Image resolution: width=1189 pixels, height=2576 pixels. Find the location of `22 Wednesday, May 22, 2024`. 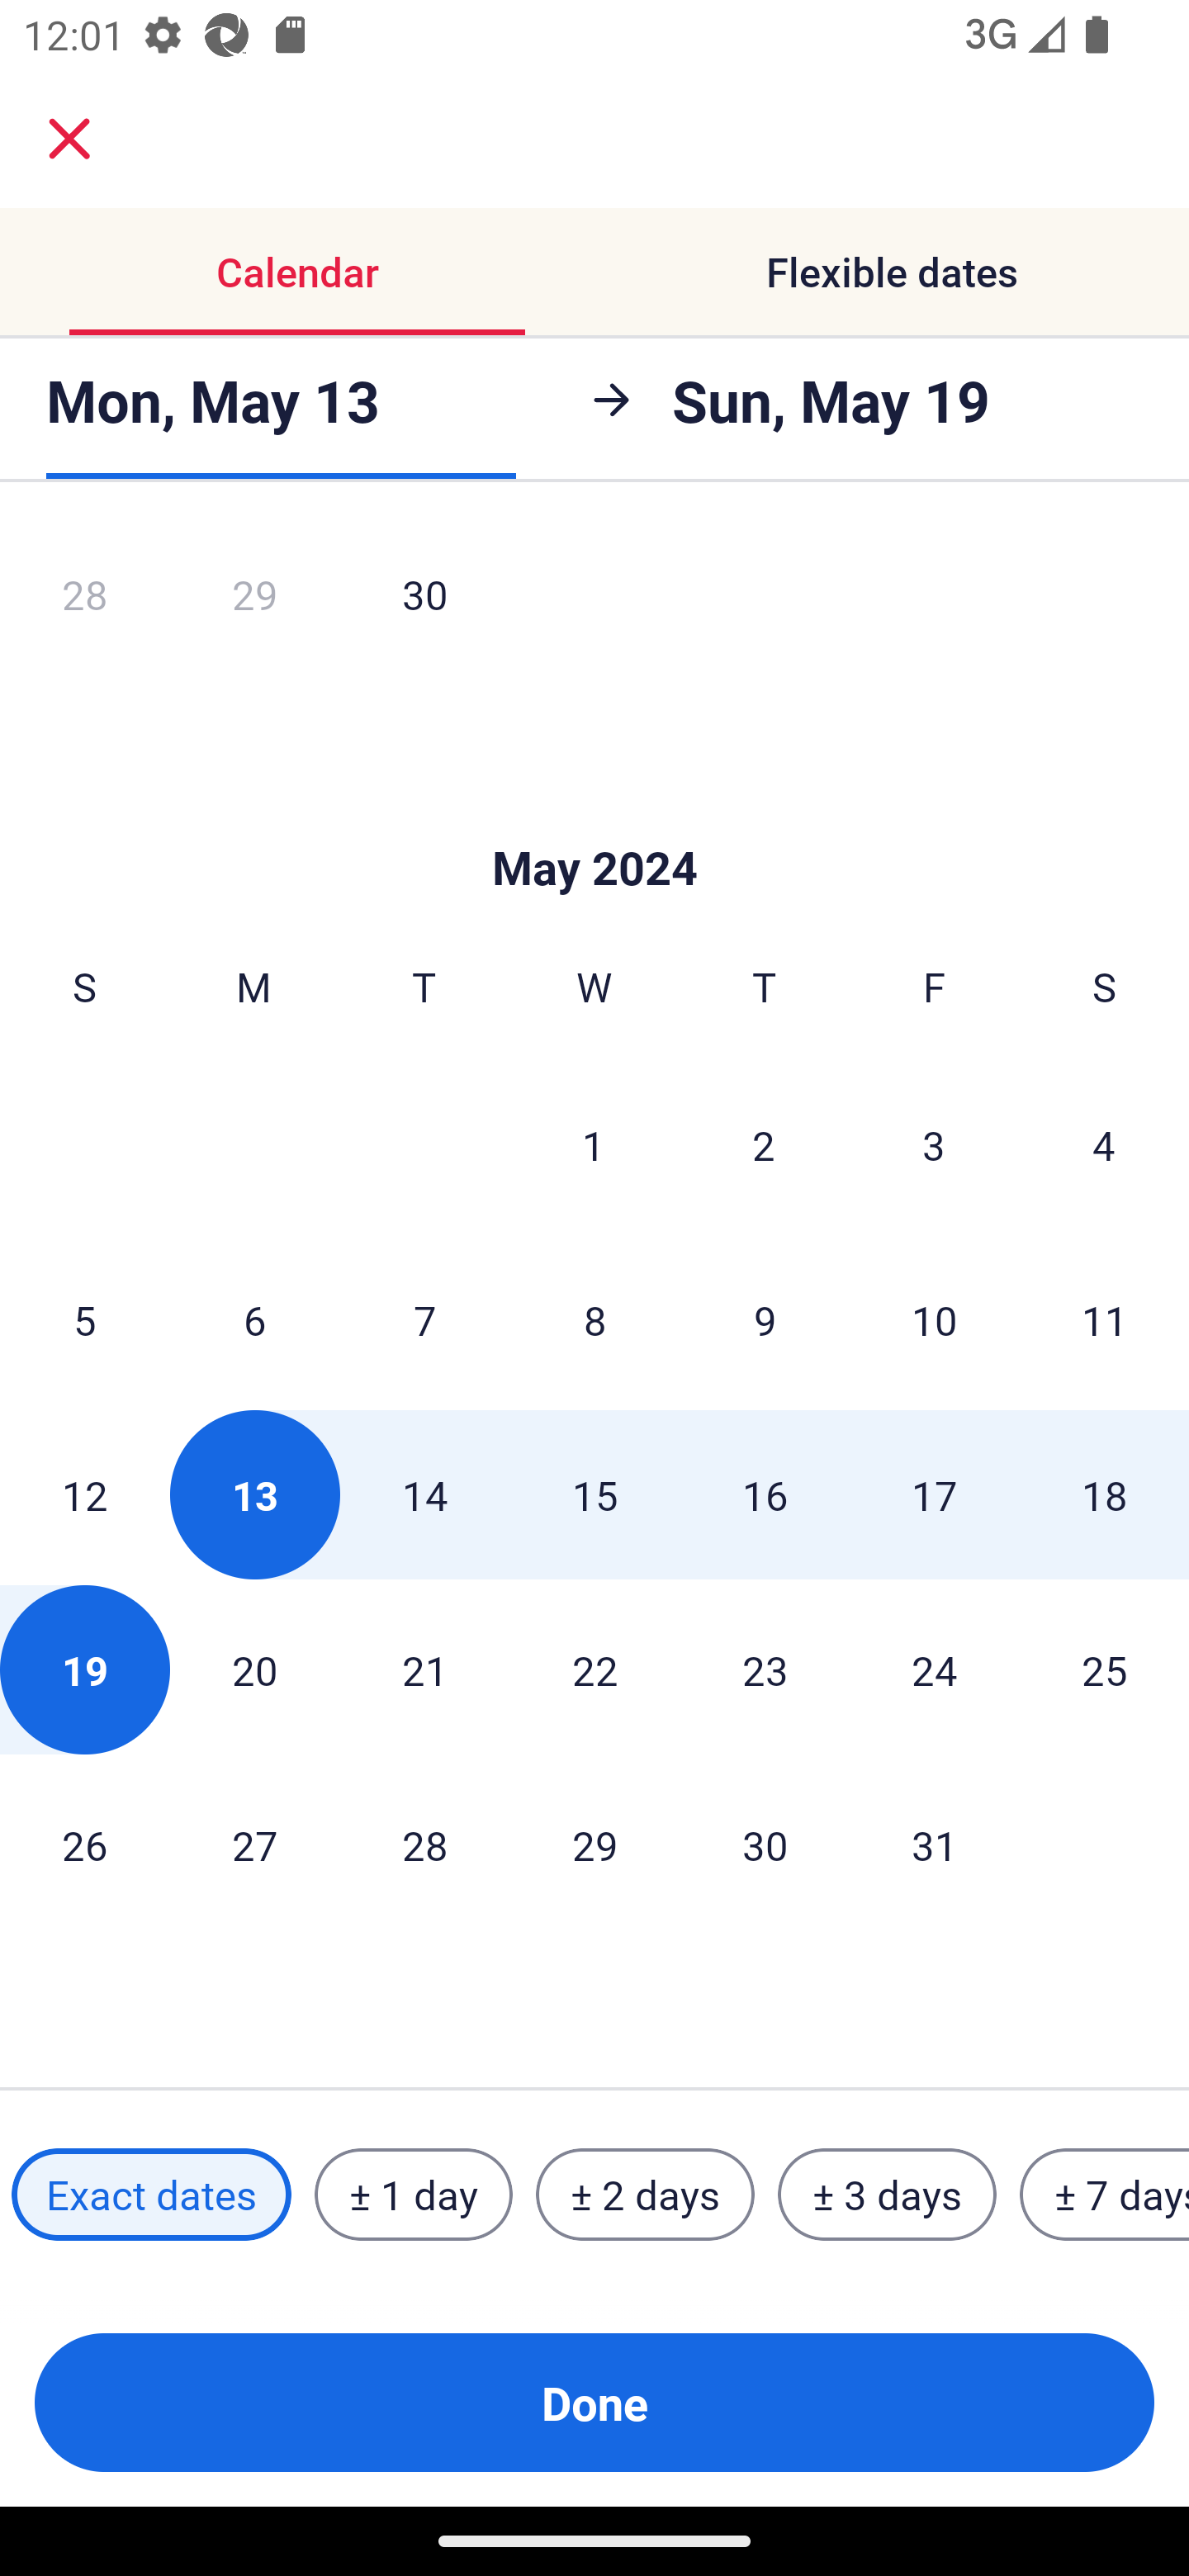

22 Wednesday, May 22, 2024 is located at coordinates (594, 1669).